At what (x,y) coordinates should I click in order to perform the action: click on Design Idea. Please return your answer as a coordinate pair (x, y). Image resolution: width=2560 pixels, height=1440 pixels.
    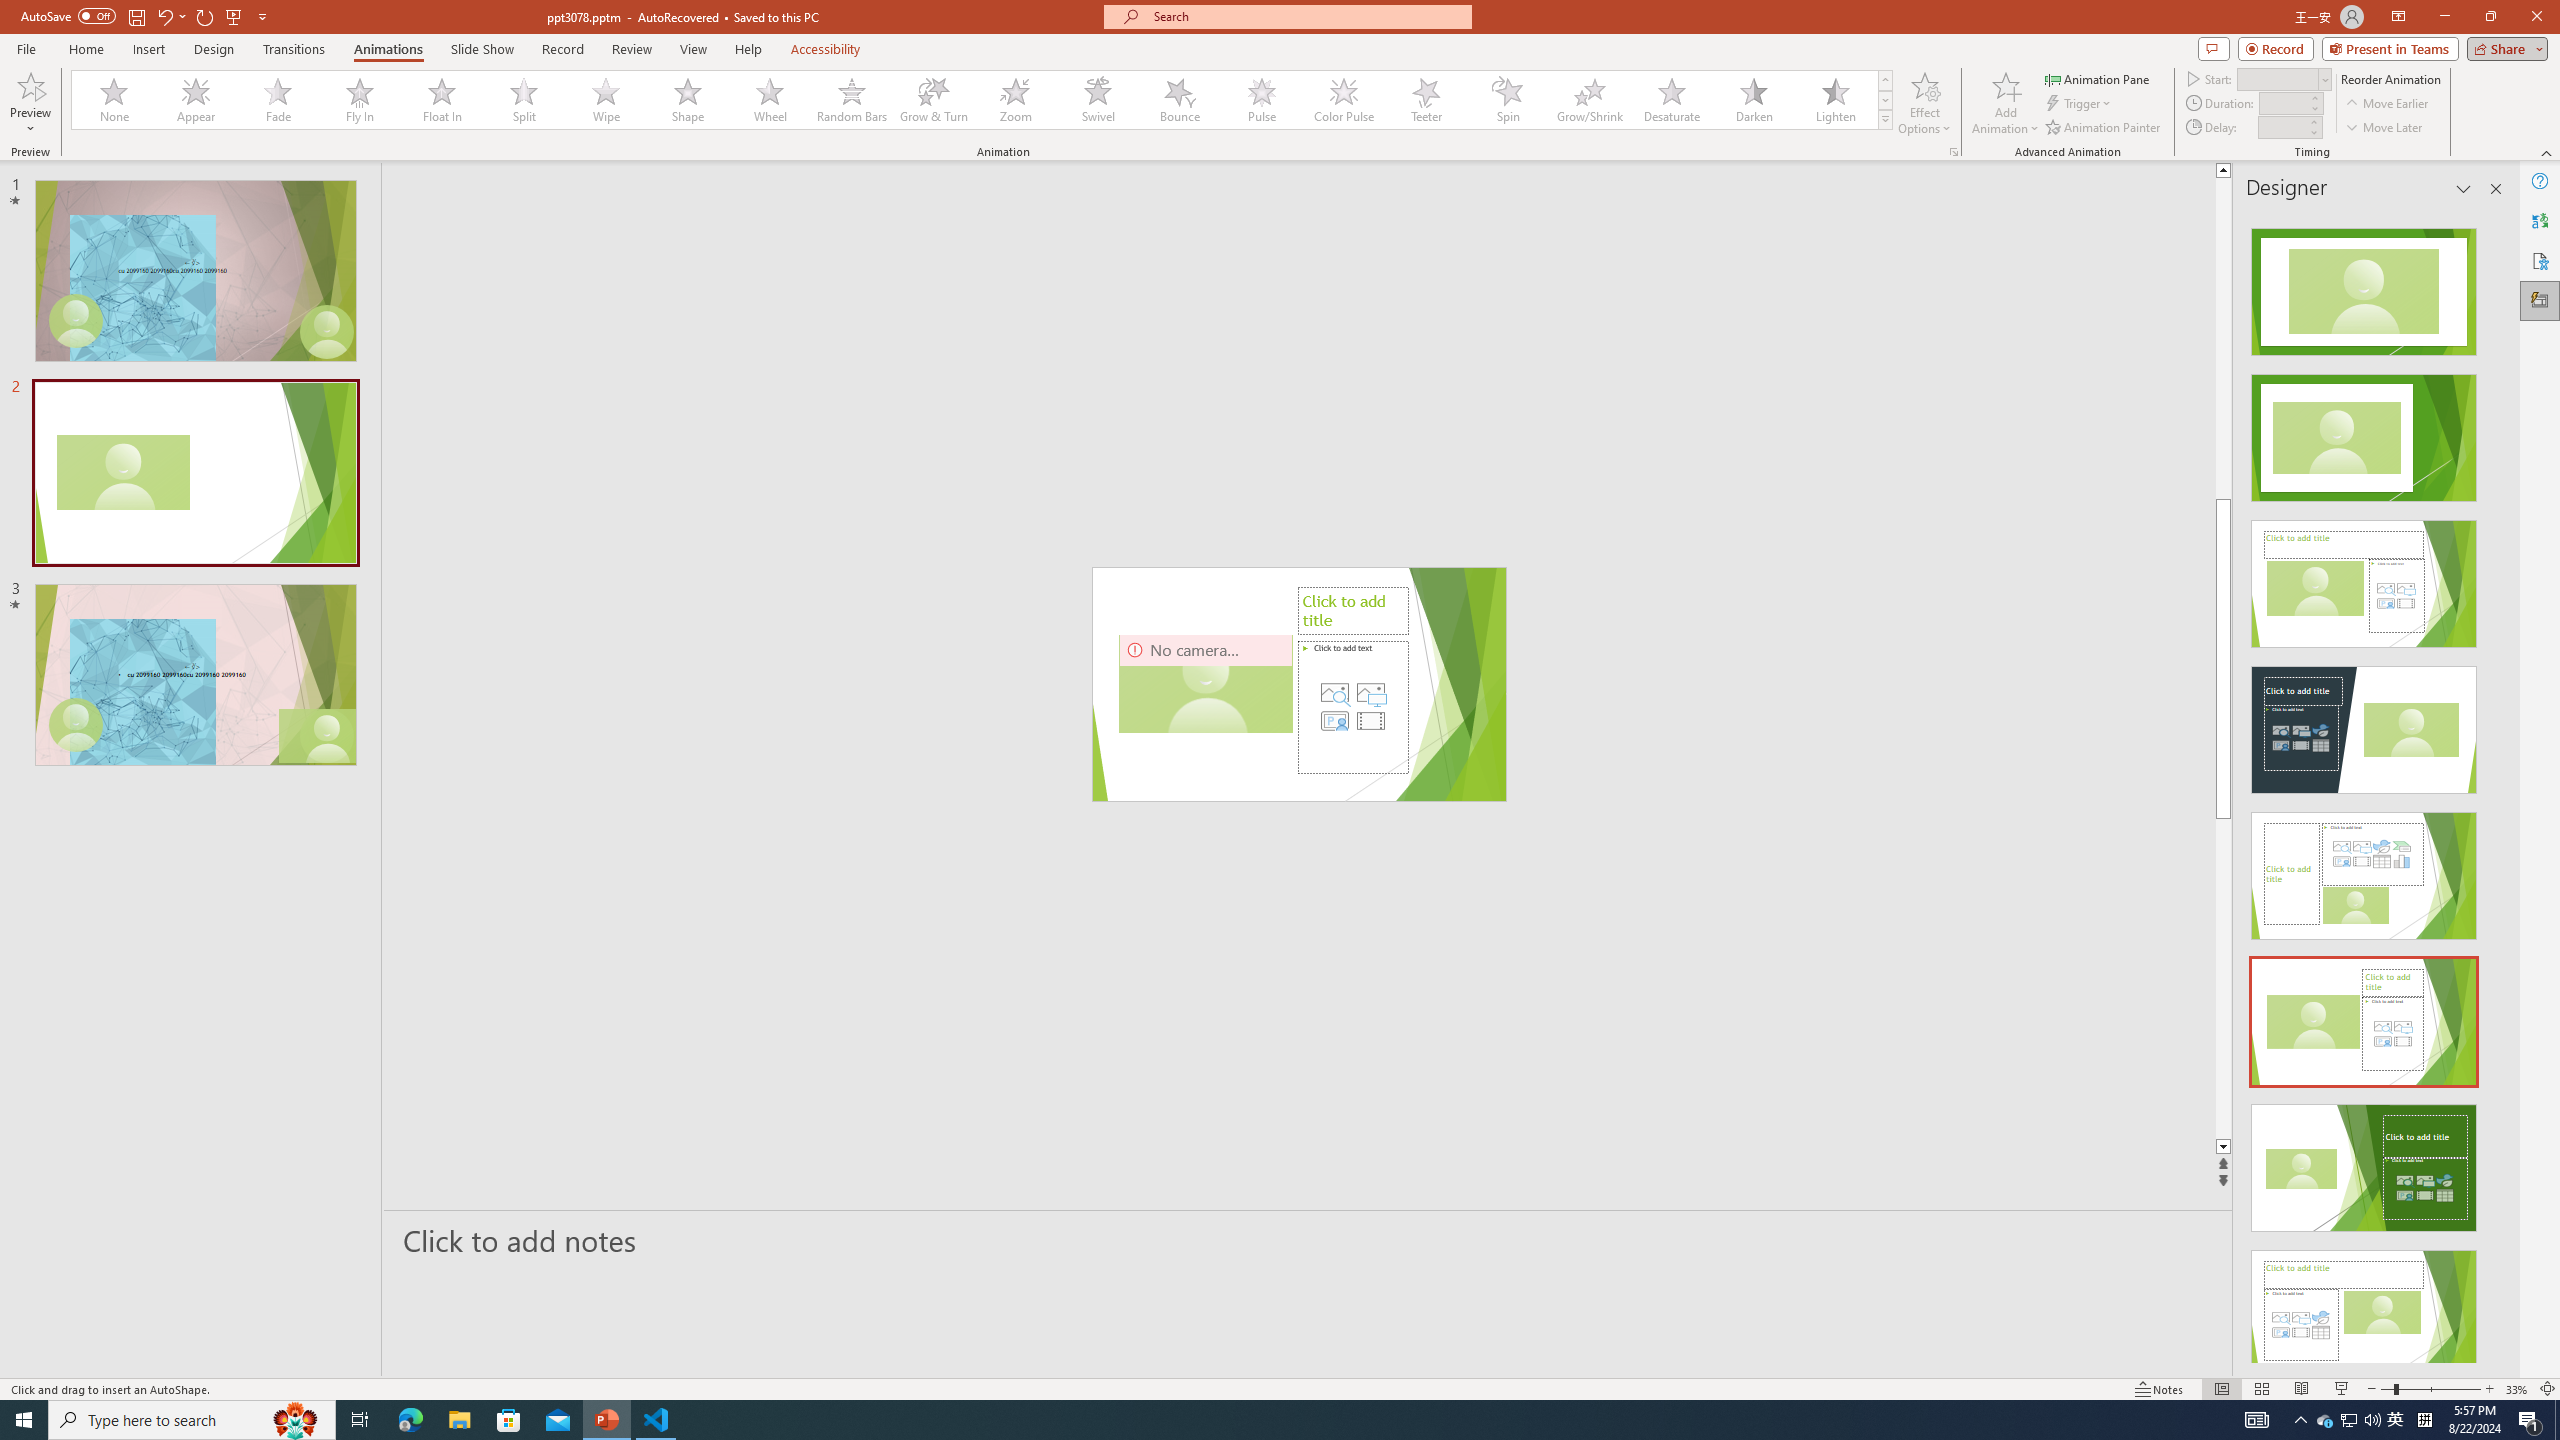
    Looking at the image, I should click on (2364, 1308).